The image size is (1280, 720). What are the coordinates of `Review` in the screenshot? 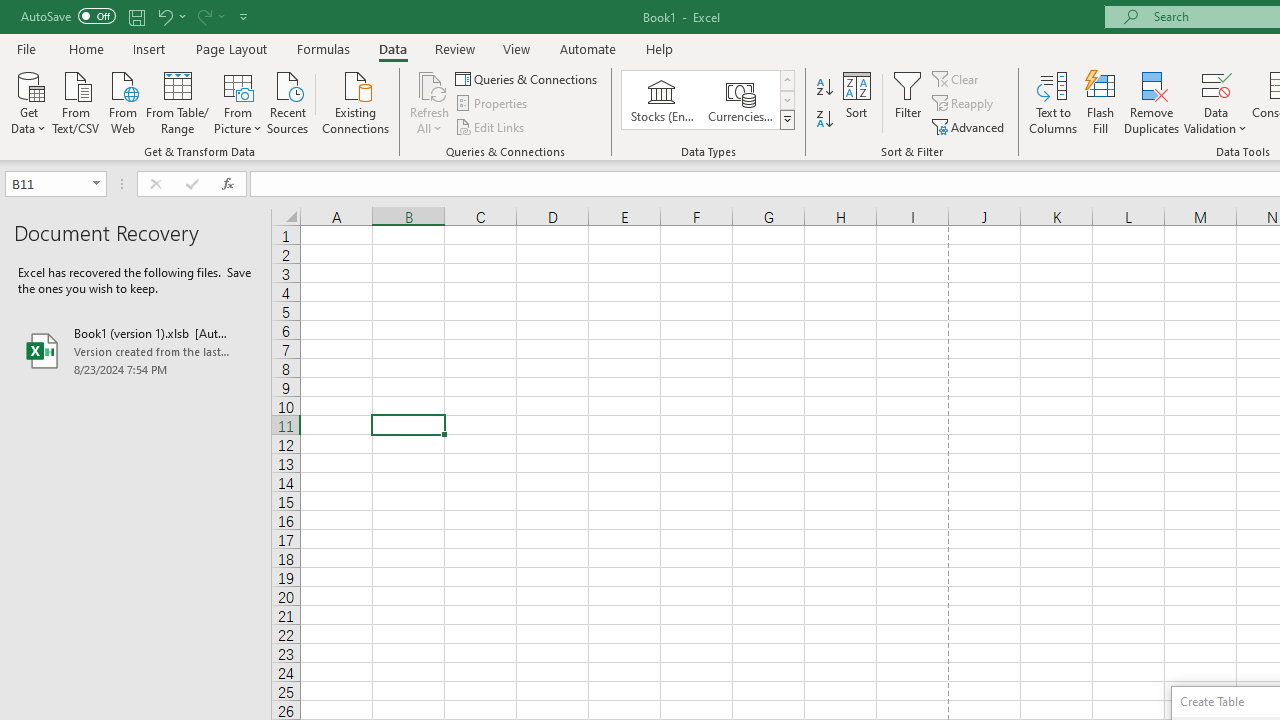 It's located at (454, 48).